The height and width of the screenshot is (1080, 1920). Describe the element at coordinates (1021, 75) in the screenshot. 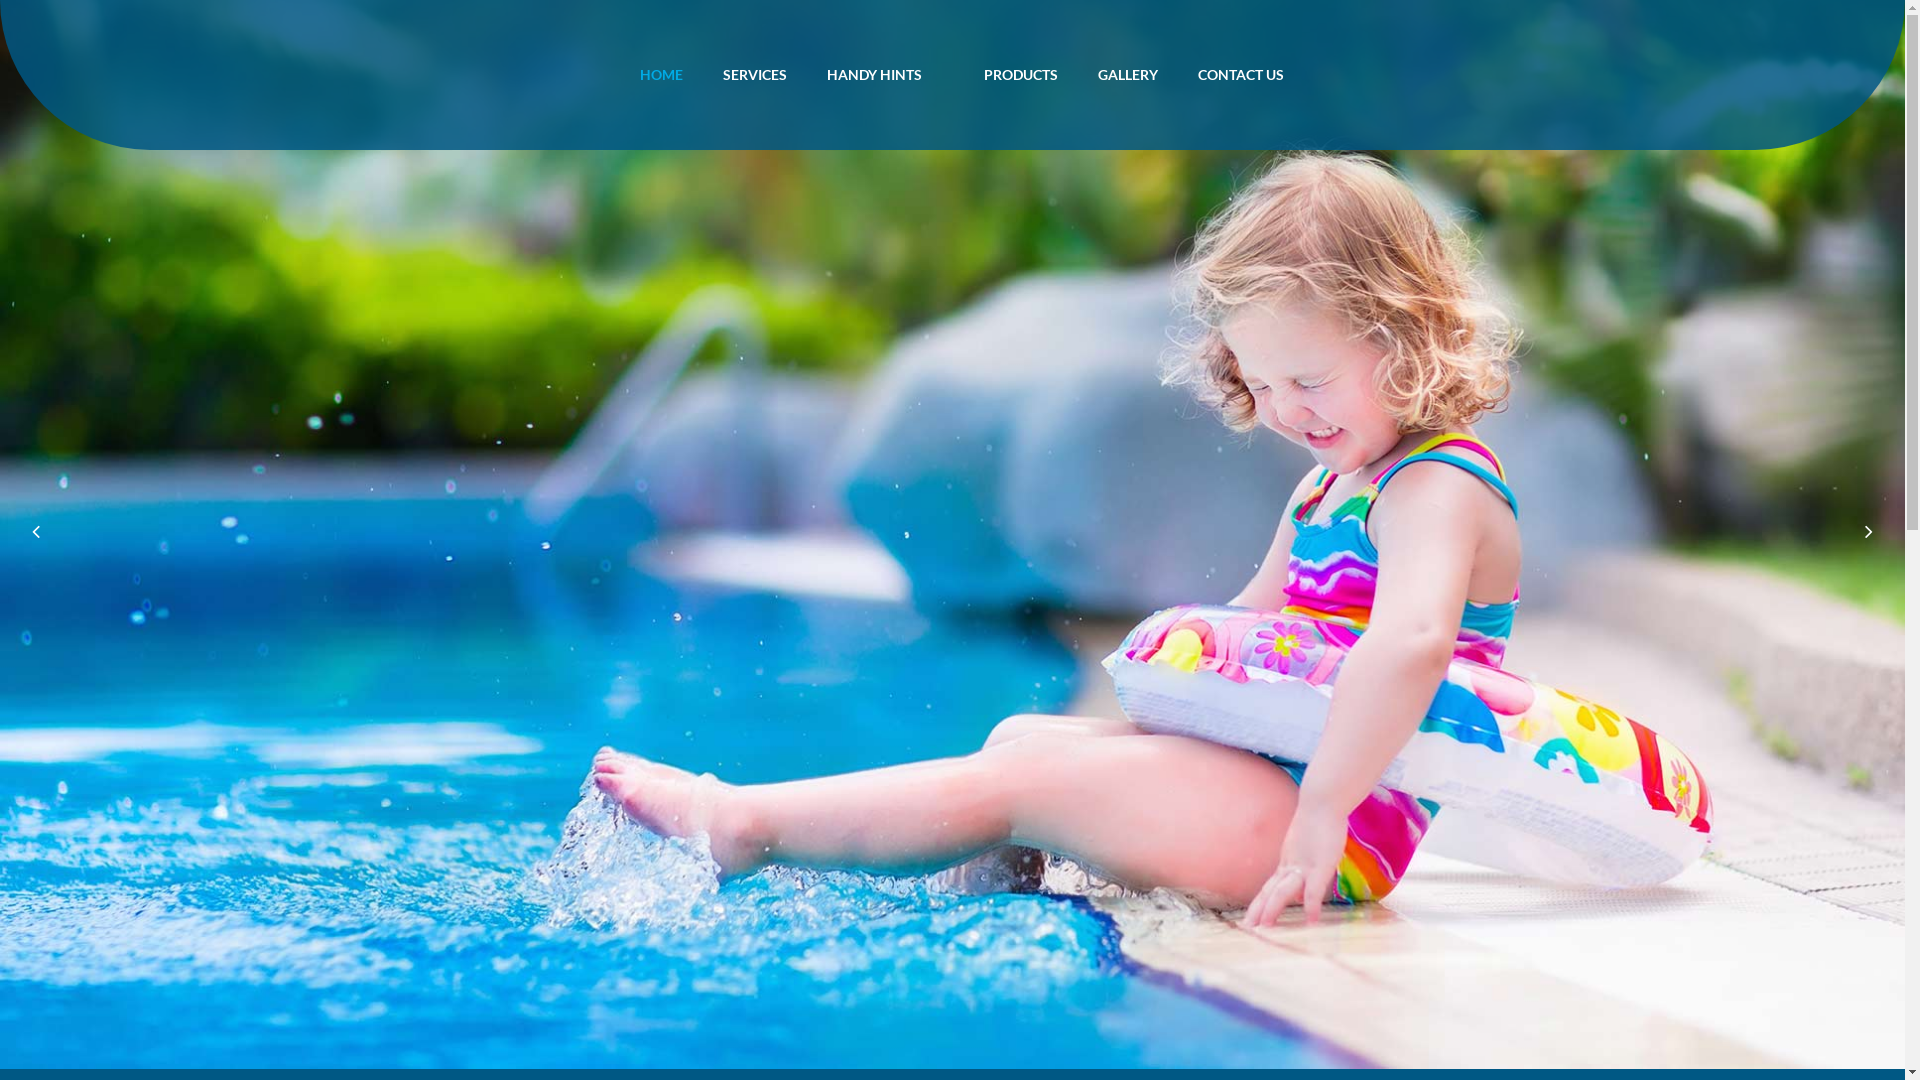

I see `PRODUCTS` at that location.